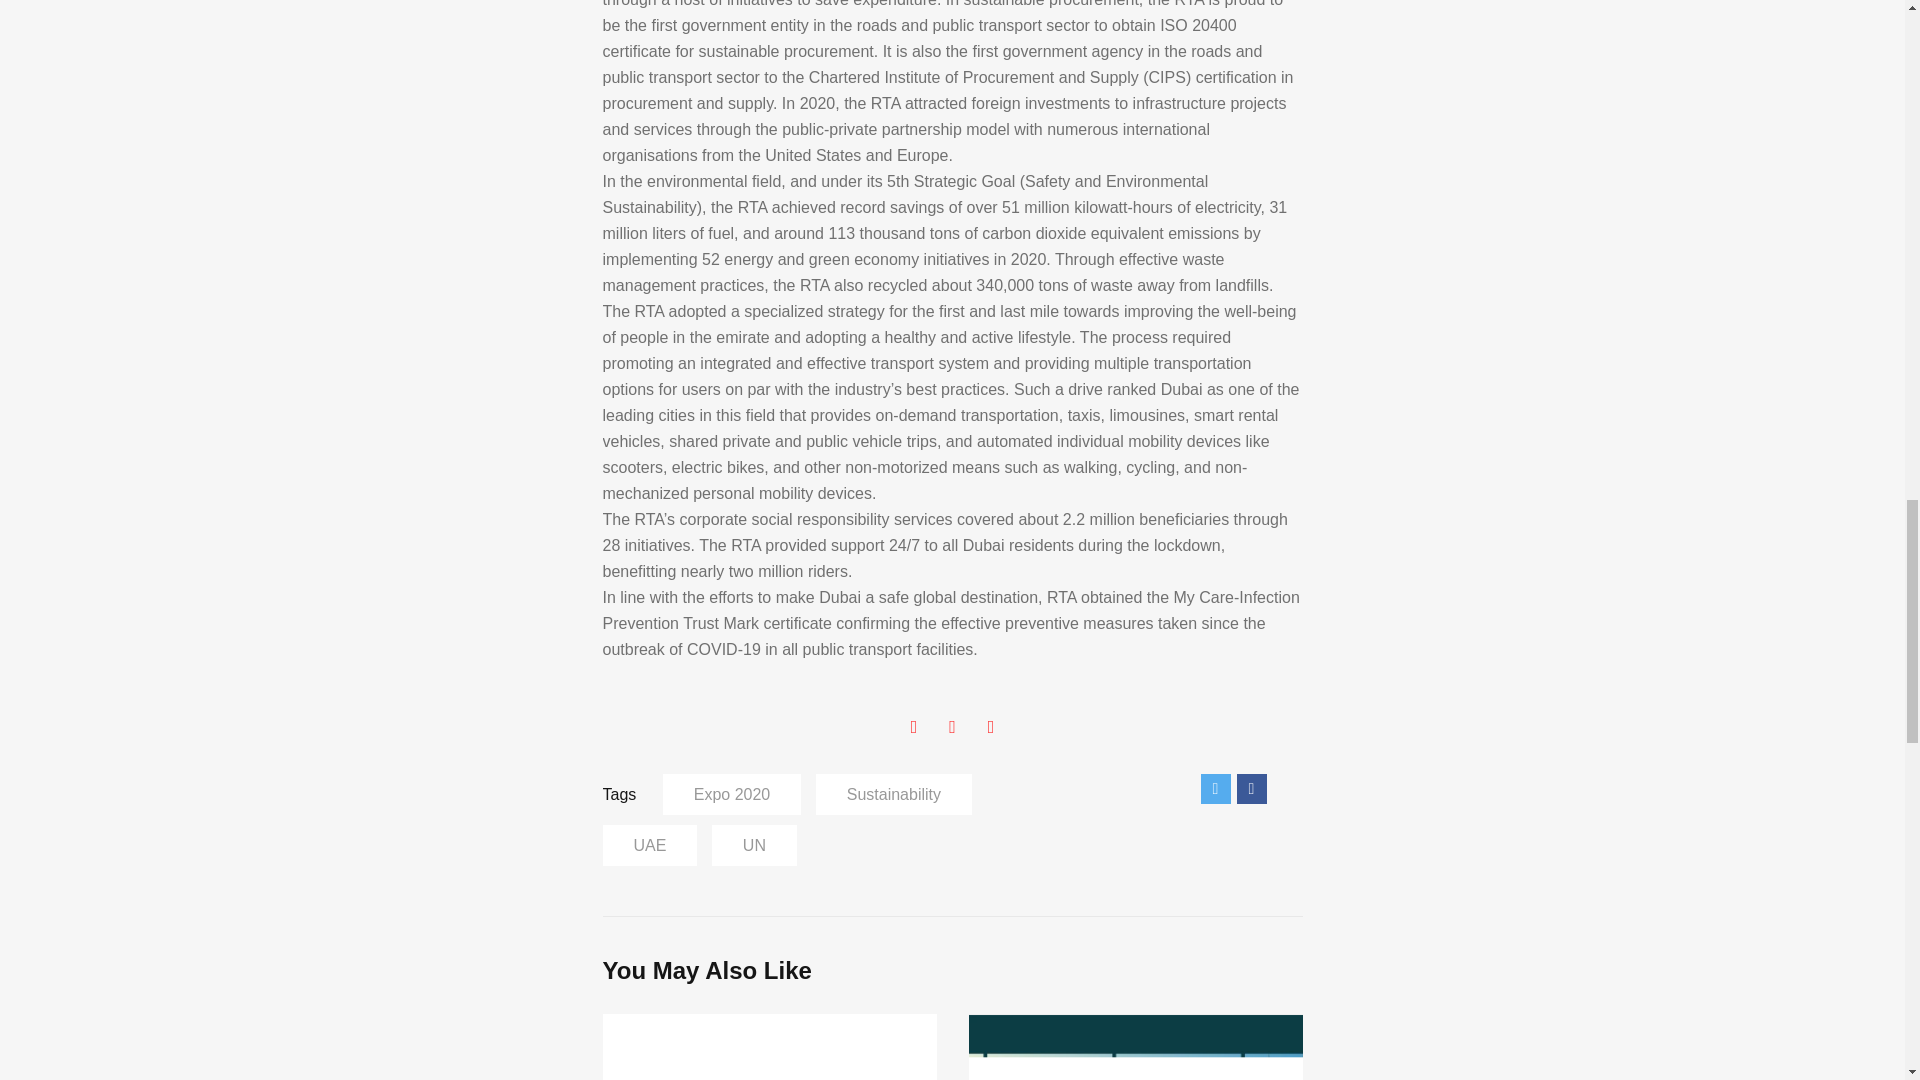 Image resolution: width=1920 pixels, height=1080 pixels. What do you see at coordinates (1286, 788) in the screenshot?
I see `Share on Reddit` at bounding box center [1286, 788].